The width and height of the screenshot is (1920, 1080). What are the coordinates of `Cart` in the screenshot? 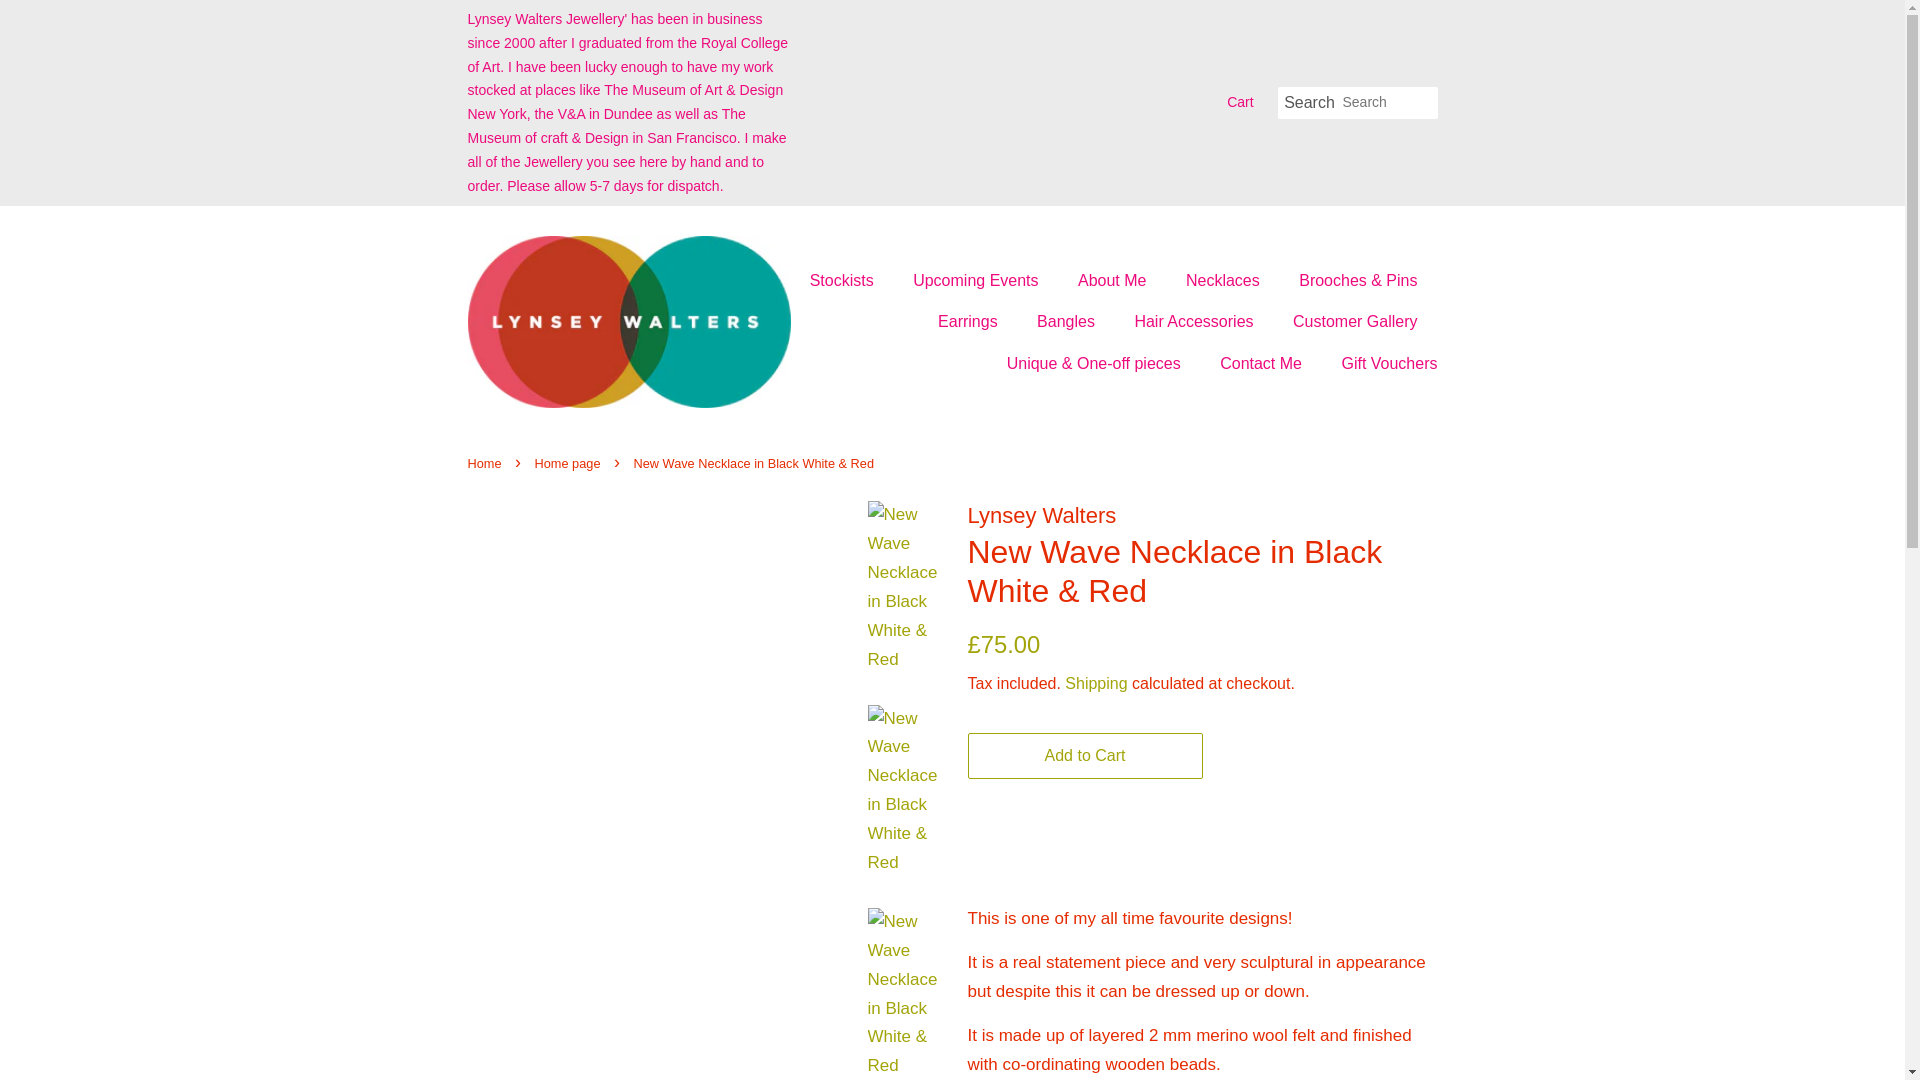 It's located at (1240, 102).